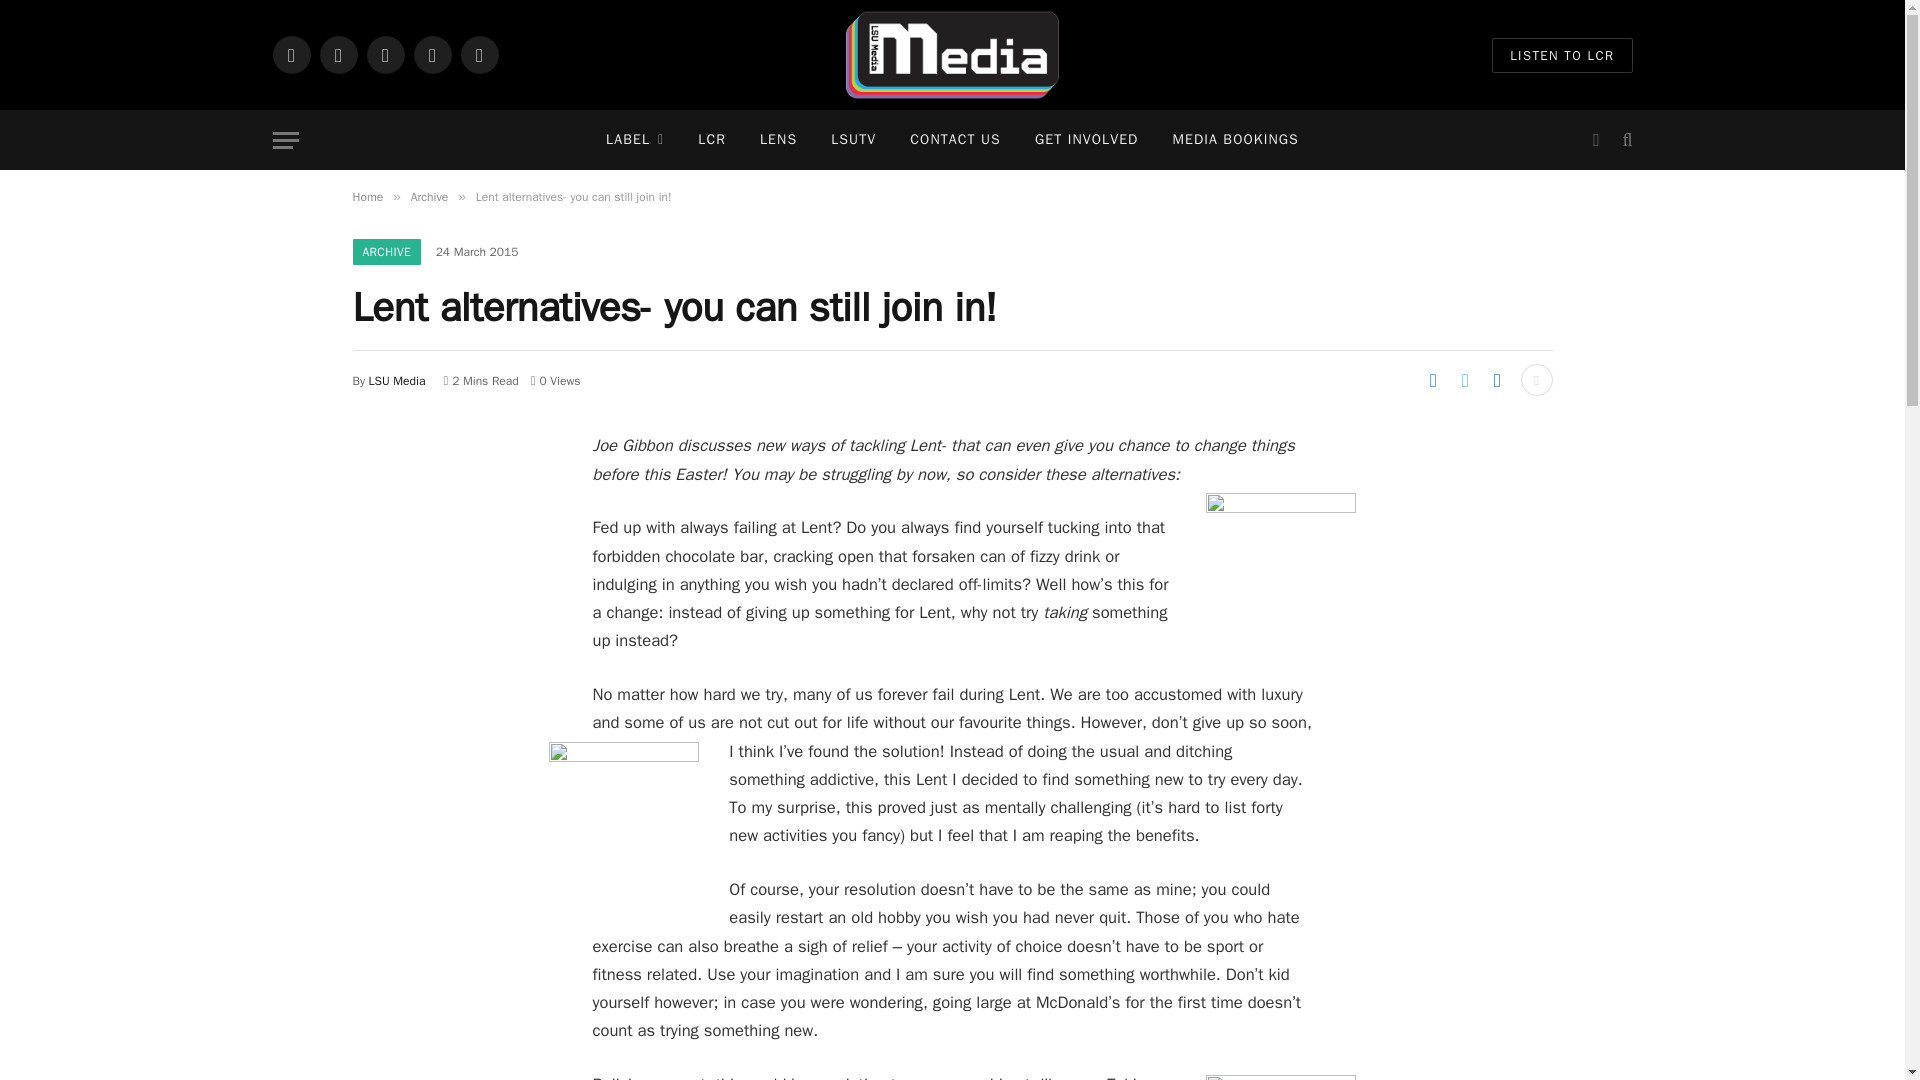  Describe the element at coordinates (290, 54) in the screenshot. I see `Facebook` at that location.